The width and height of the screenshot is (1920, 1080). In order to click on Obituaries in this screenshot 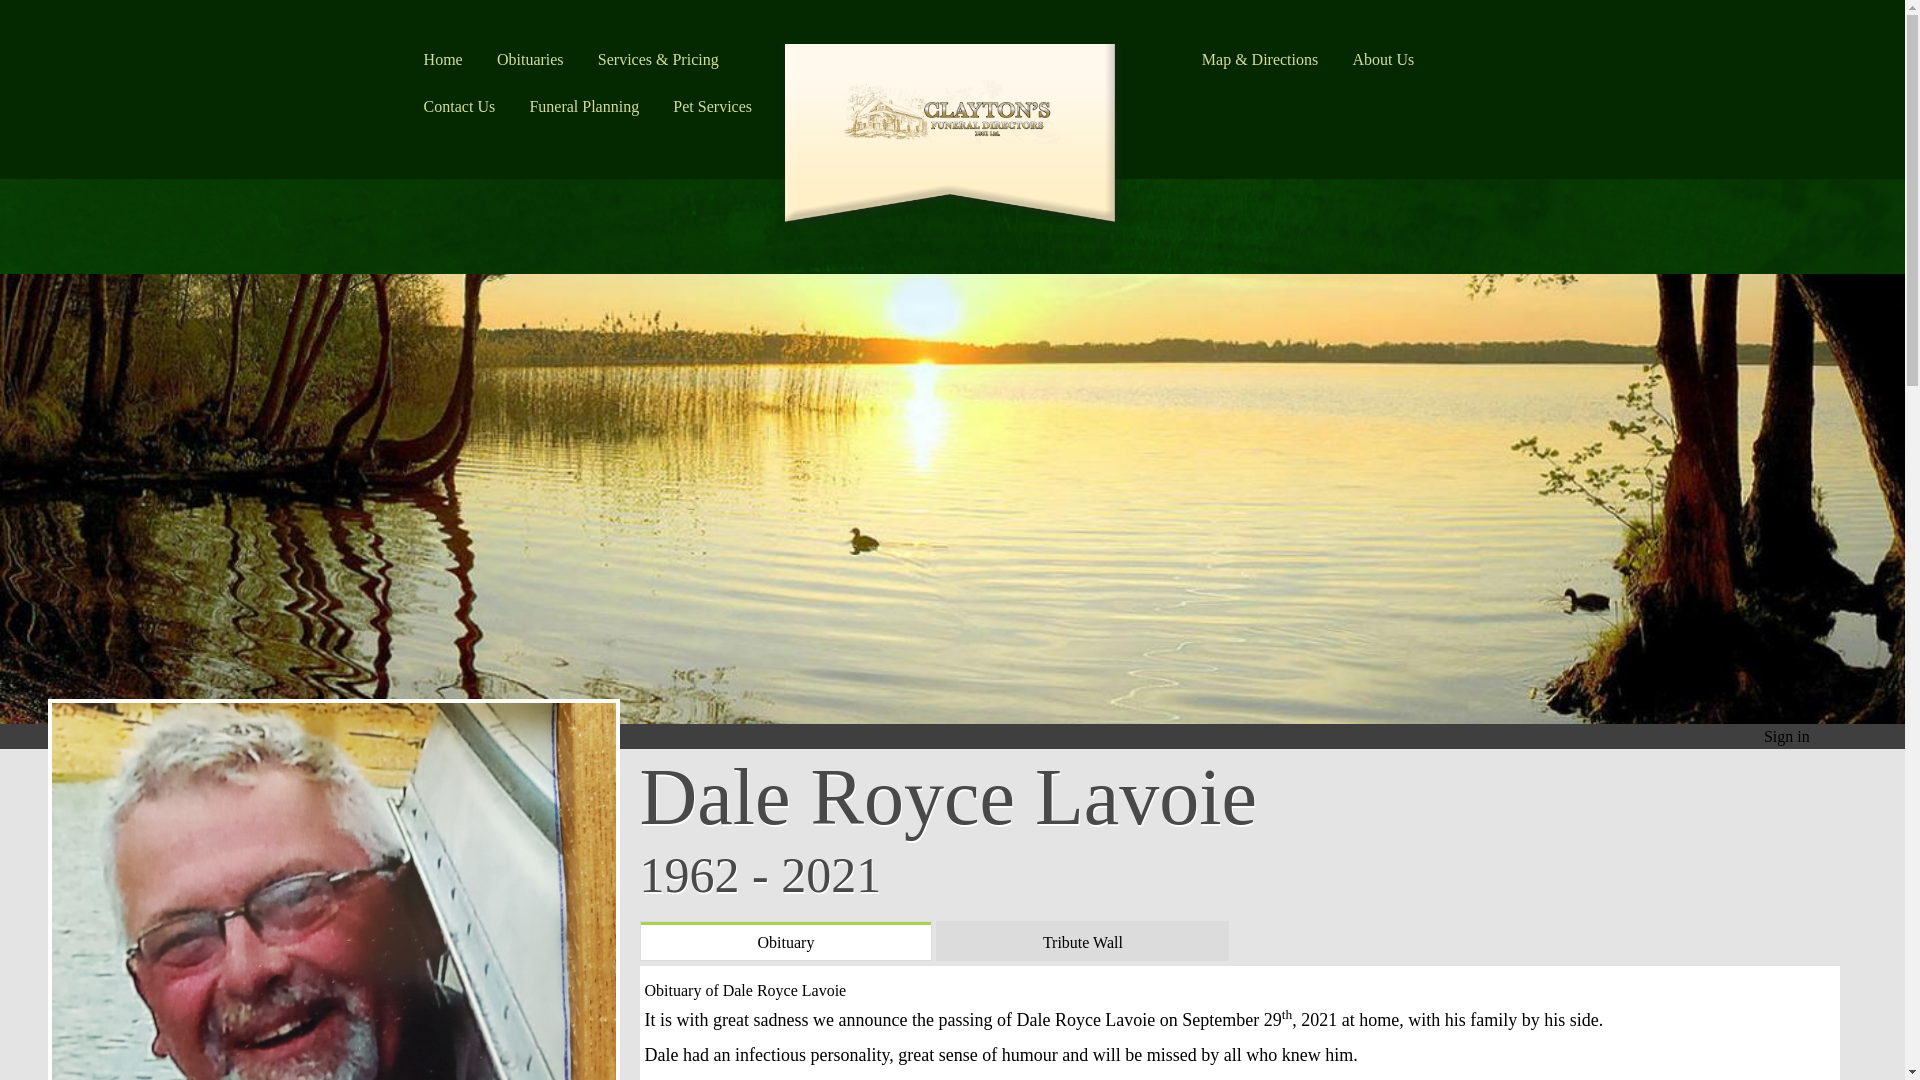, I will do `click(530, 53)`.